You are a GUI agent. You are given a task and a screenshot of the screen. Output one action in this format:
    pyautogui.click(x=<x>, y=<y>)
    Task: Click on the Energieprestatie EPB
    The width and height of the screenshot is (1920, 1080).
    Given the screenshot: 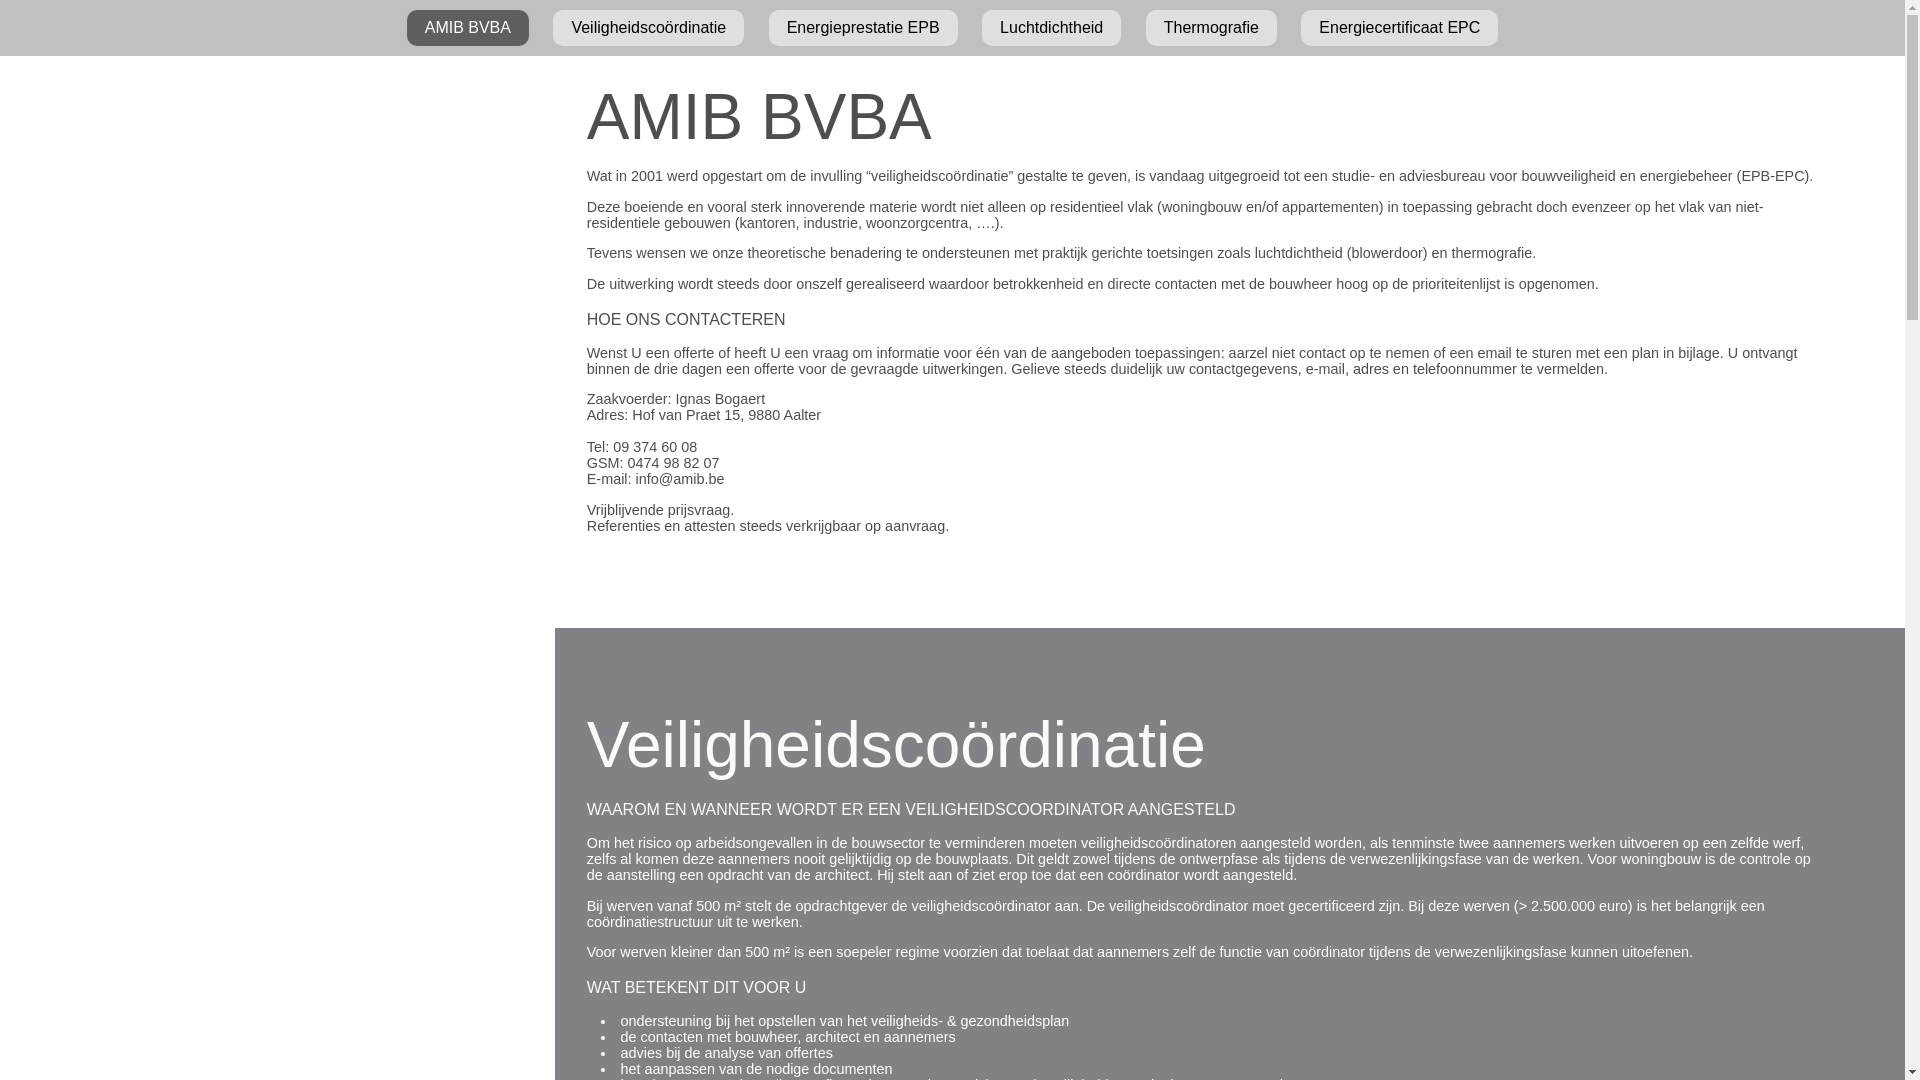 What is the action you would take?
    pyautogui.click(x=864, y=28)
    